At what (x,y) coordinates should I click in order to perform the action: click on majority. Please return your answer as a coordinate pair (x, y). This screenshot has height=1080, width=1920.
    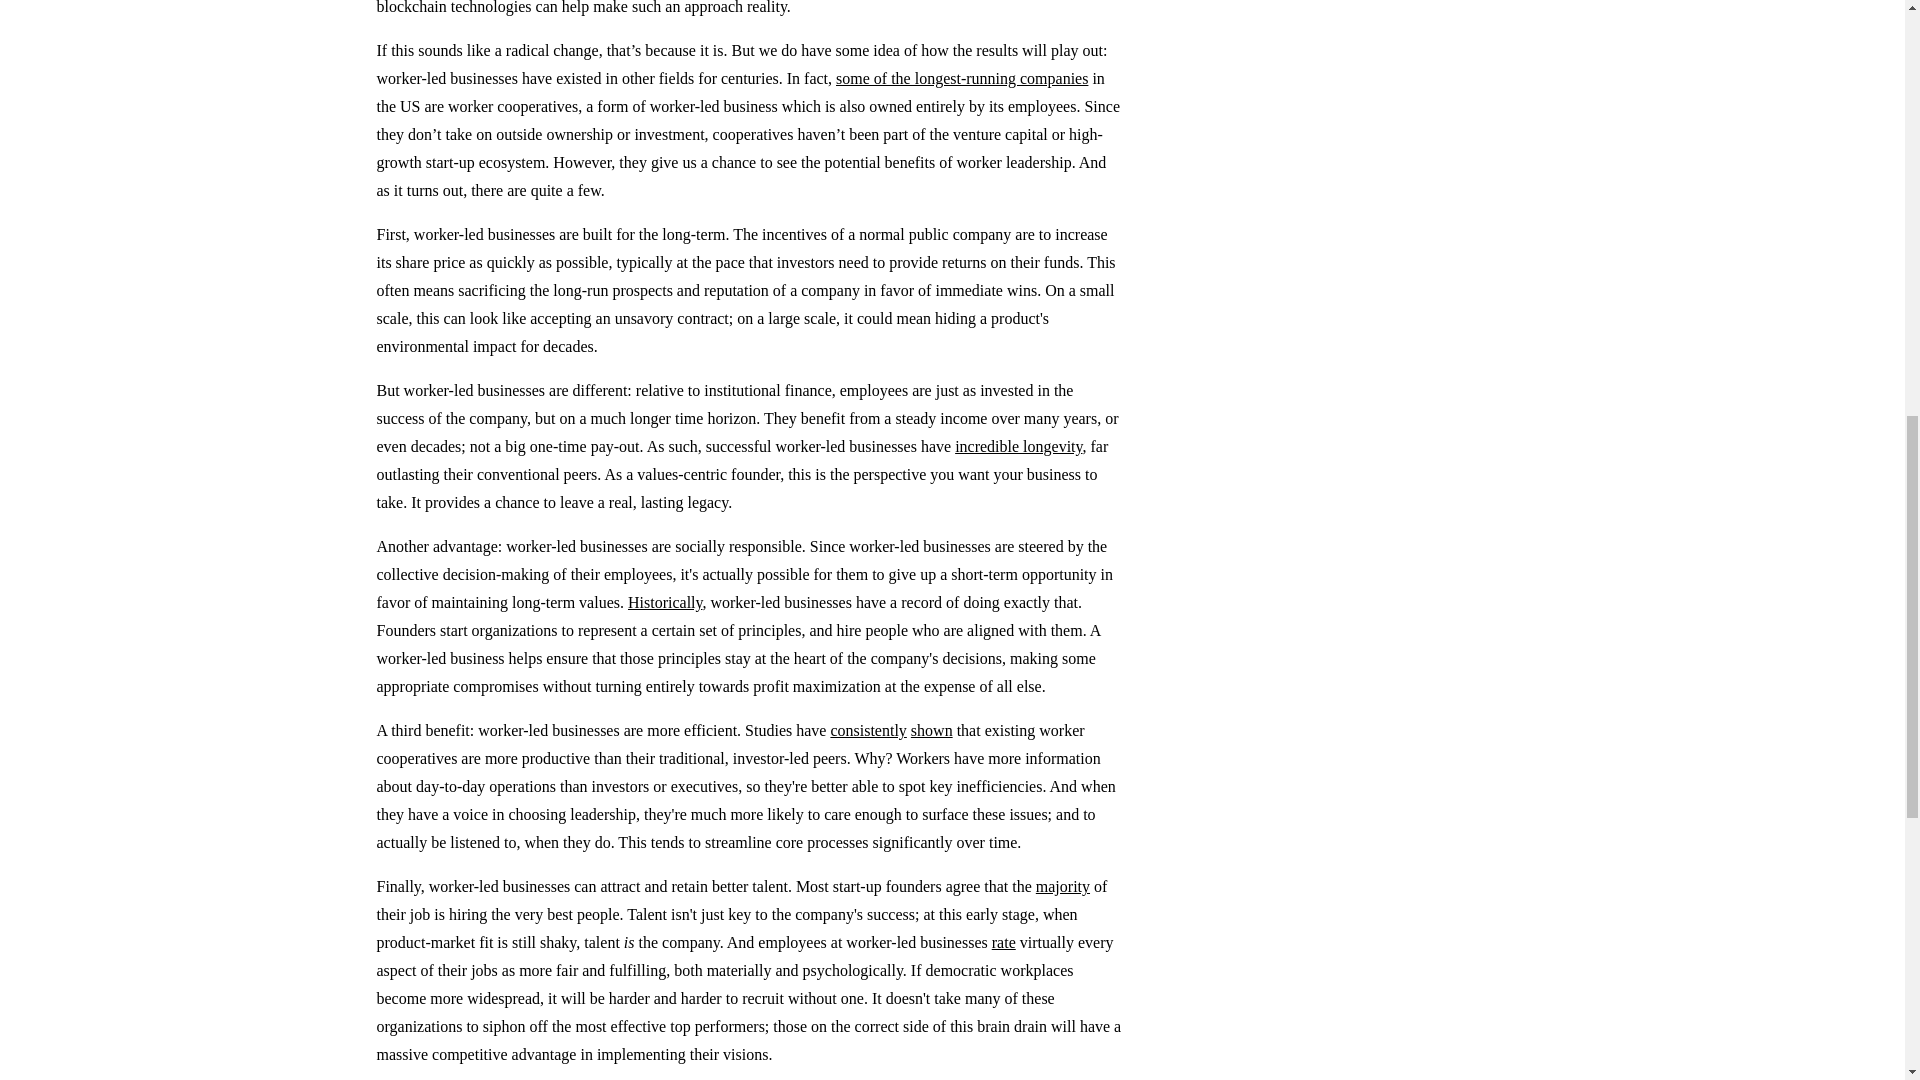
    Looking at the image, I should click on (1063, 886).